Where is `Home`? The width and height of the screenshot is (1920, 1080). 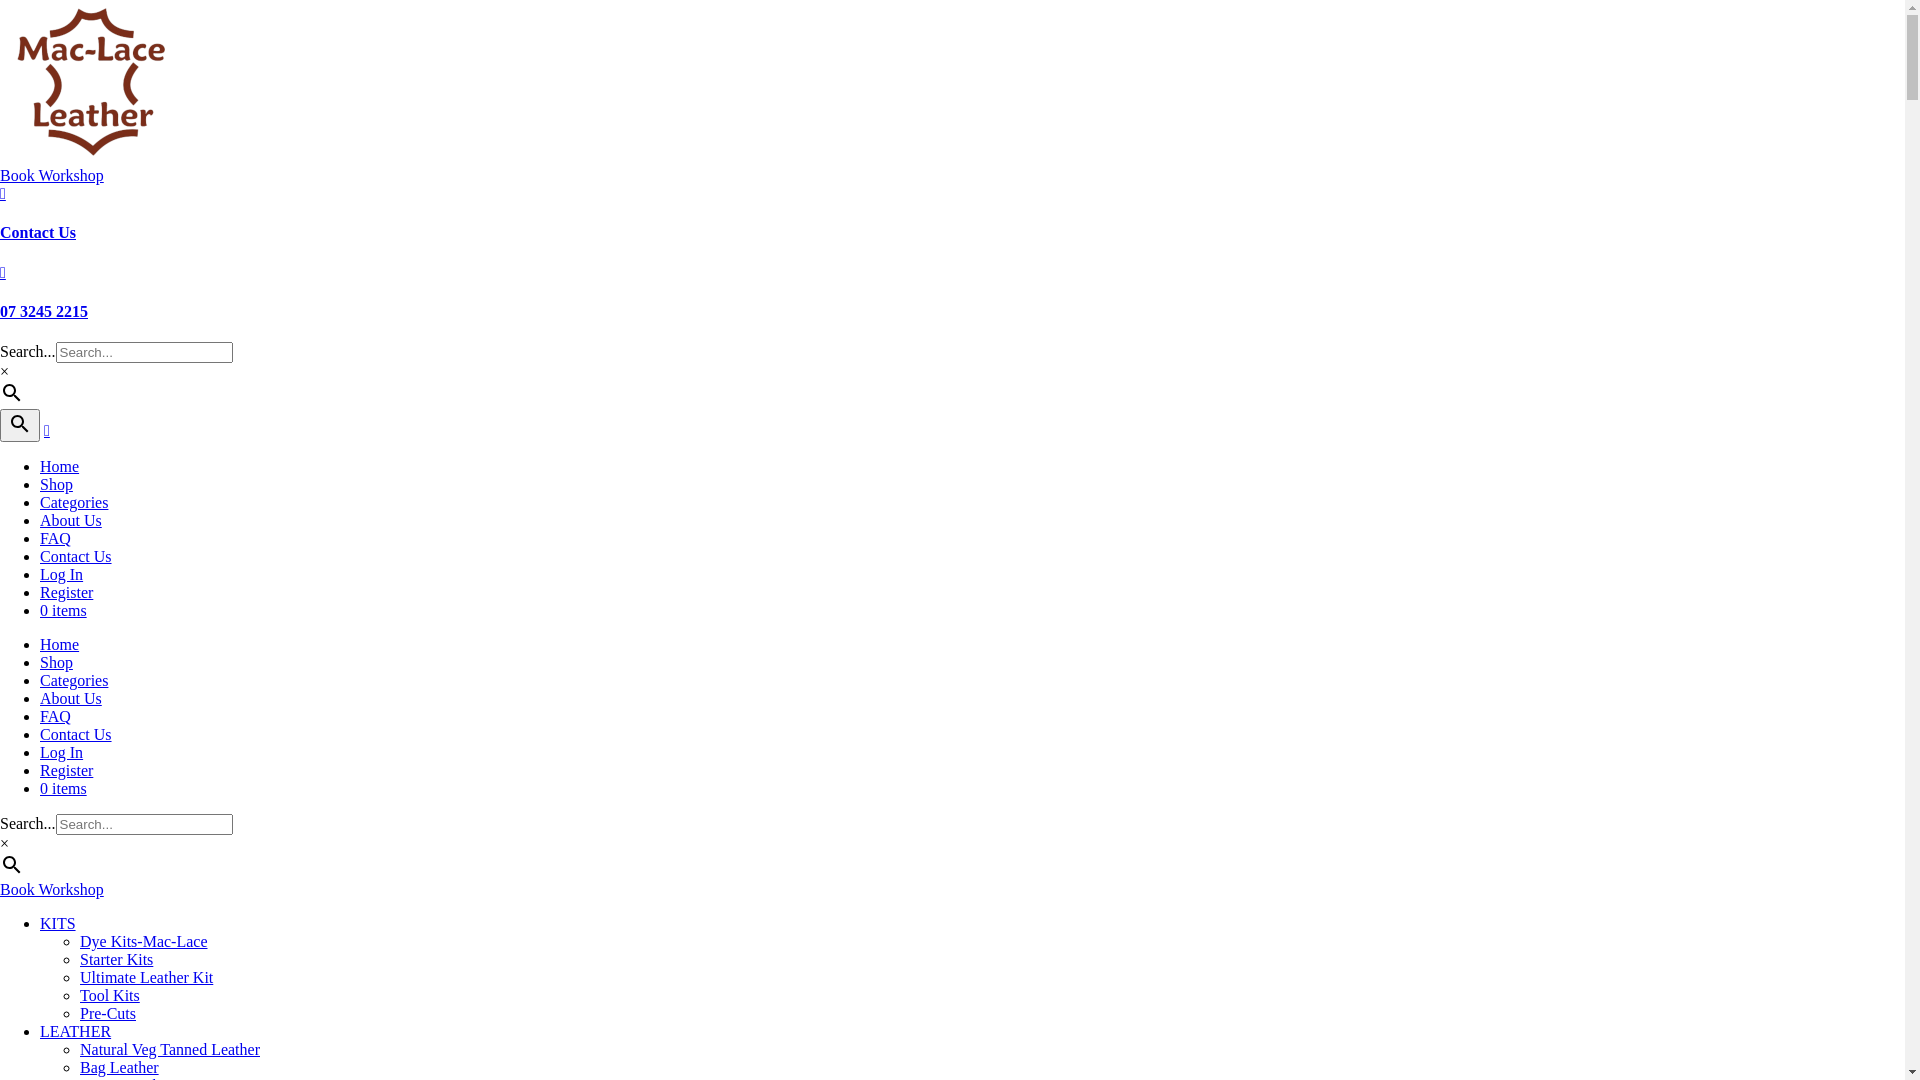
Home is located at coordinates (60, 644).